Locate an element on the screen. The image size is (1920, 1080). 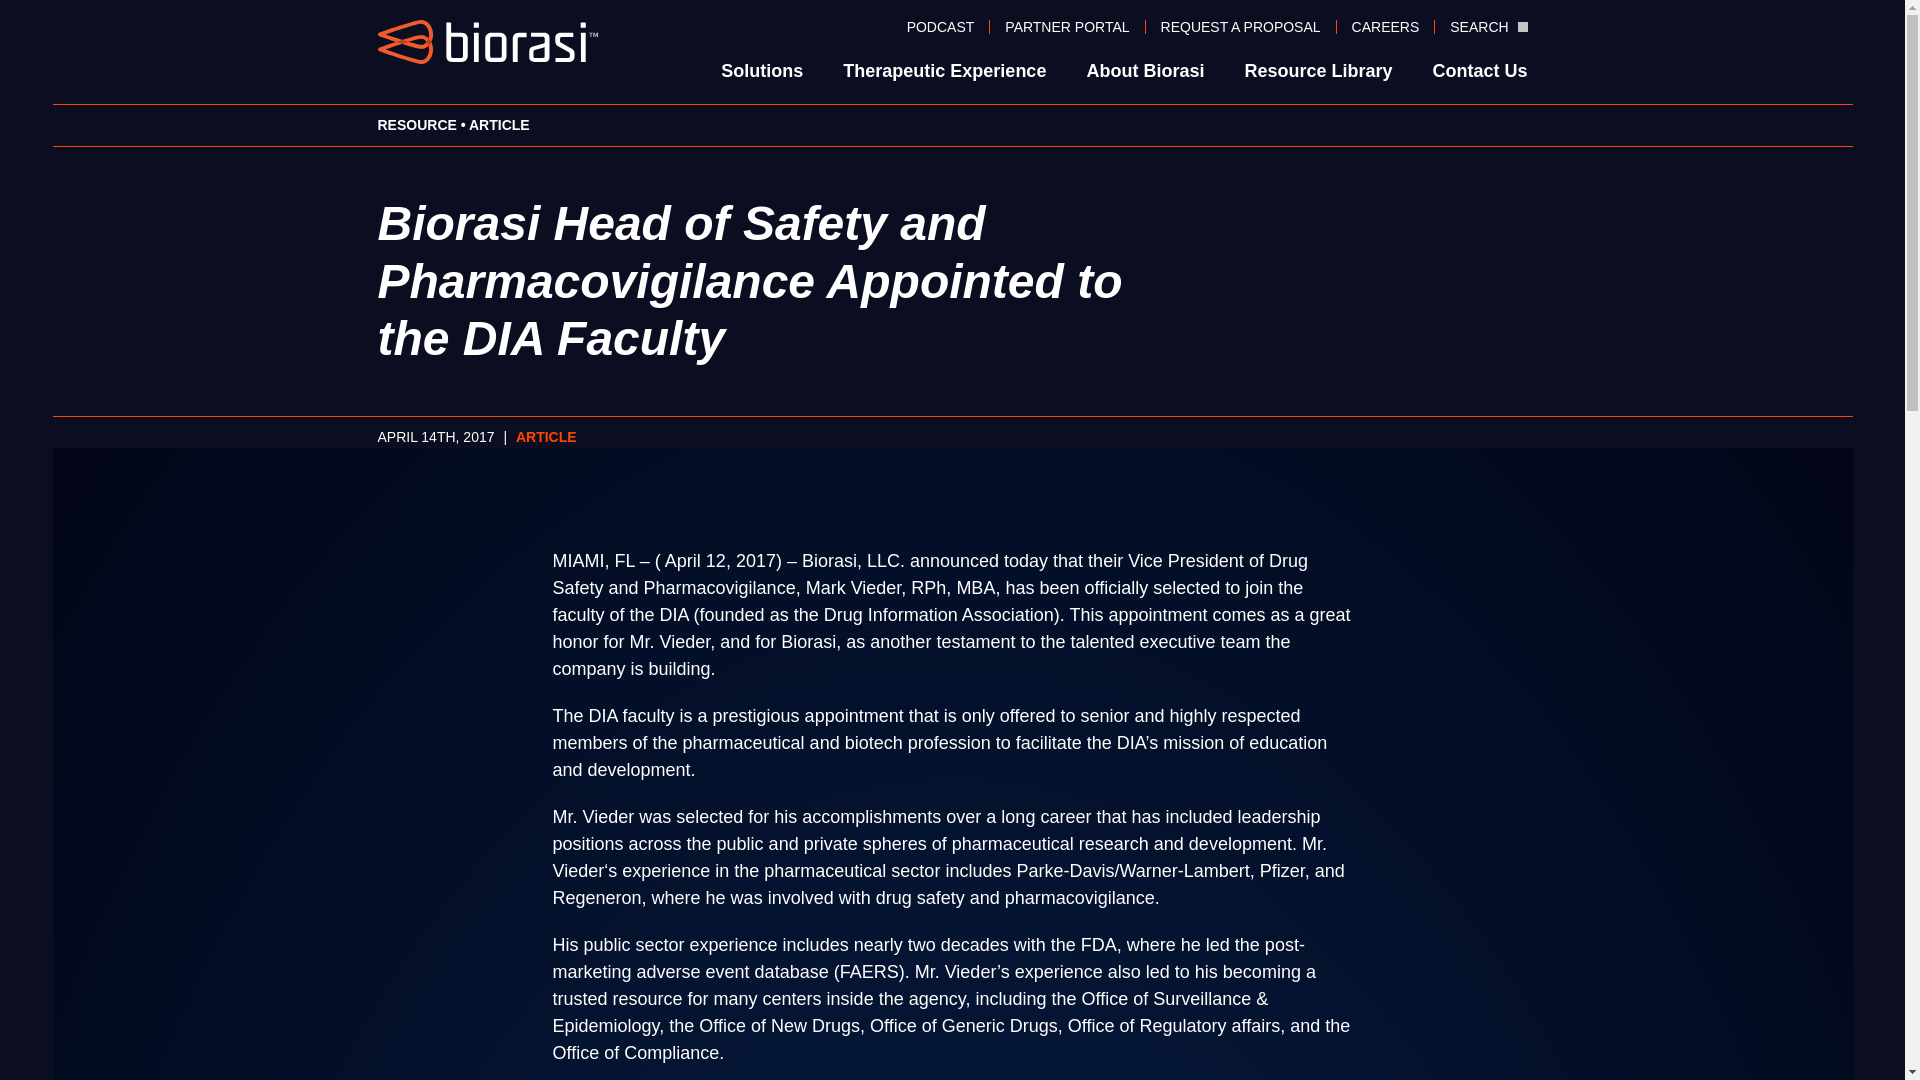
CAREERS is located at coordinates (1386, 26).